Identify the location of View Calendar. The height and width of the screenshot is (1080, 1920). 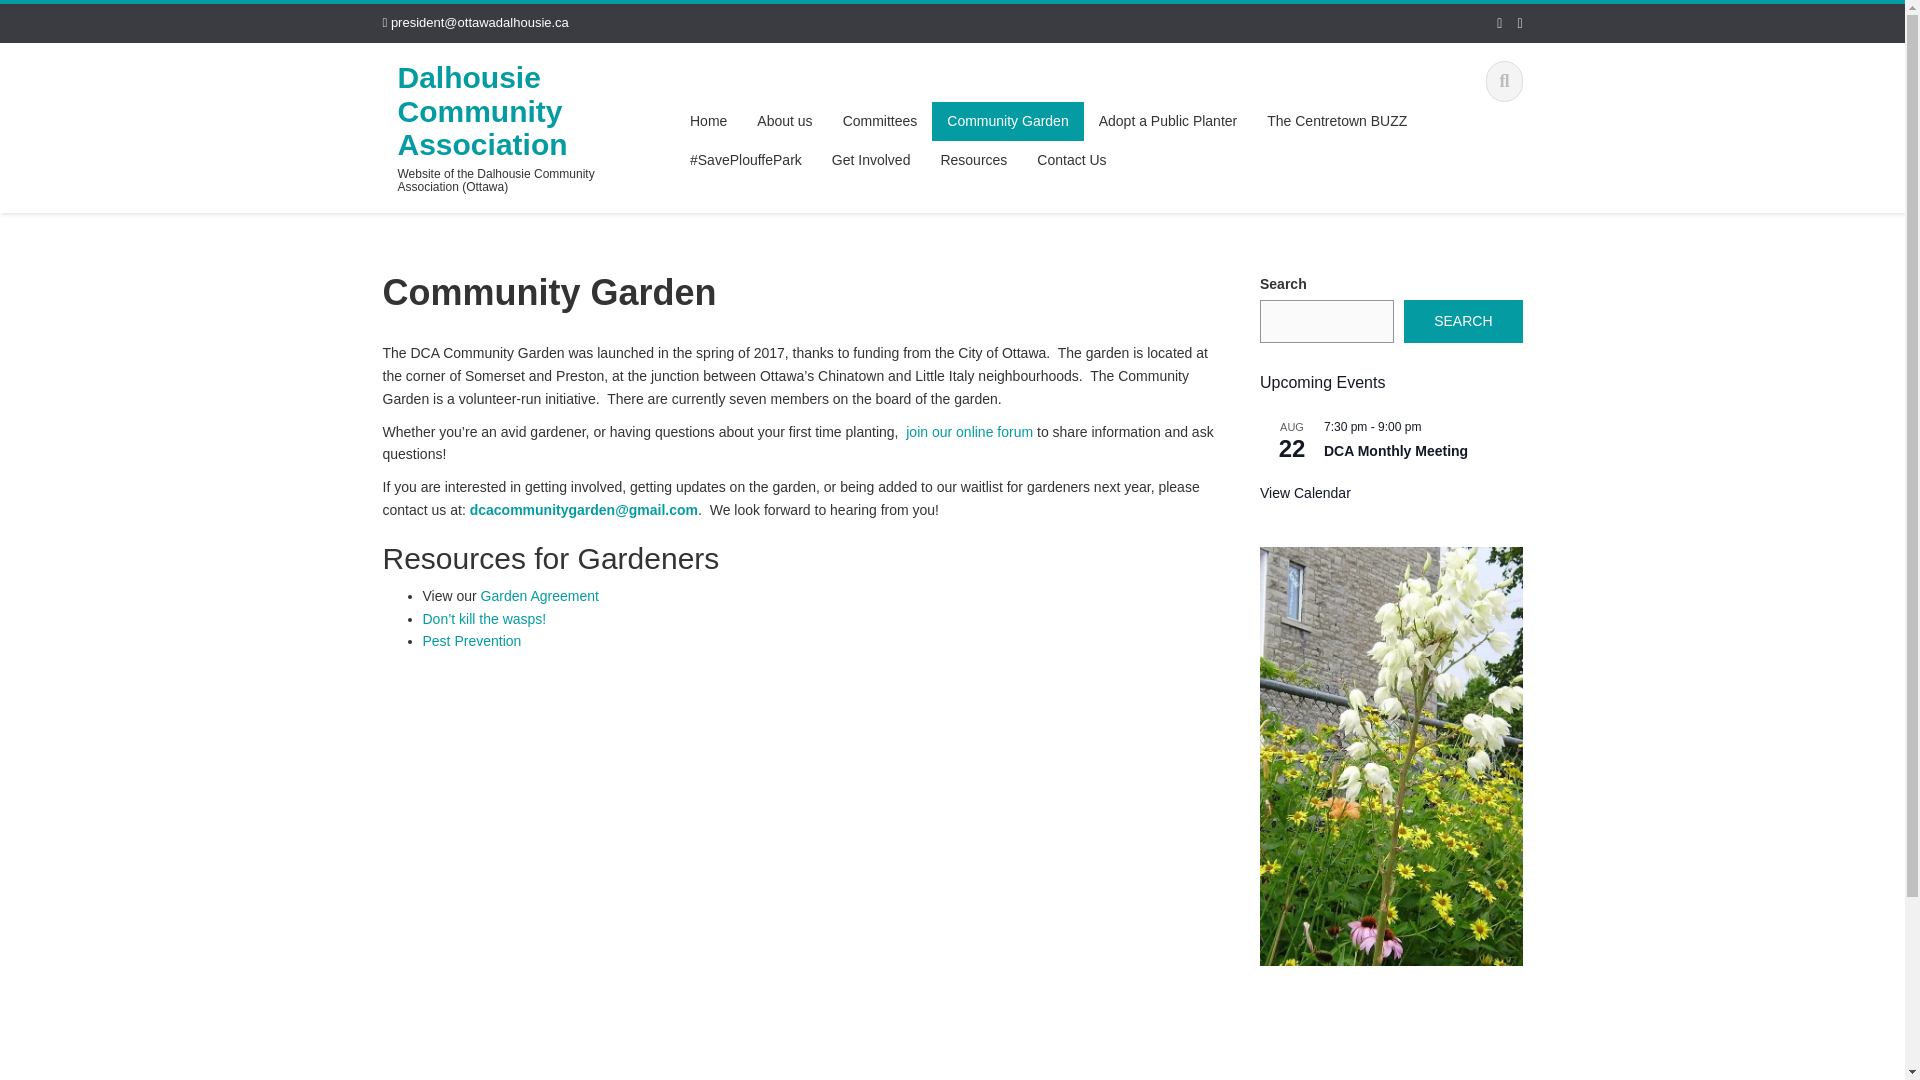
(1305, 493).